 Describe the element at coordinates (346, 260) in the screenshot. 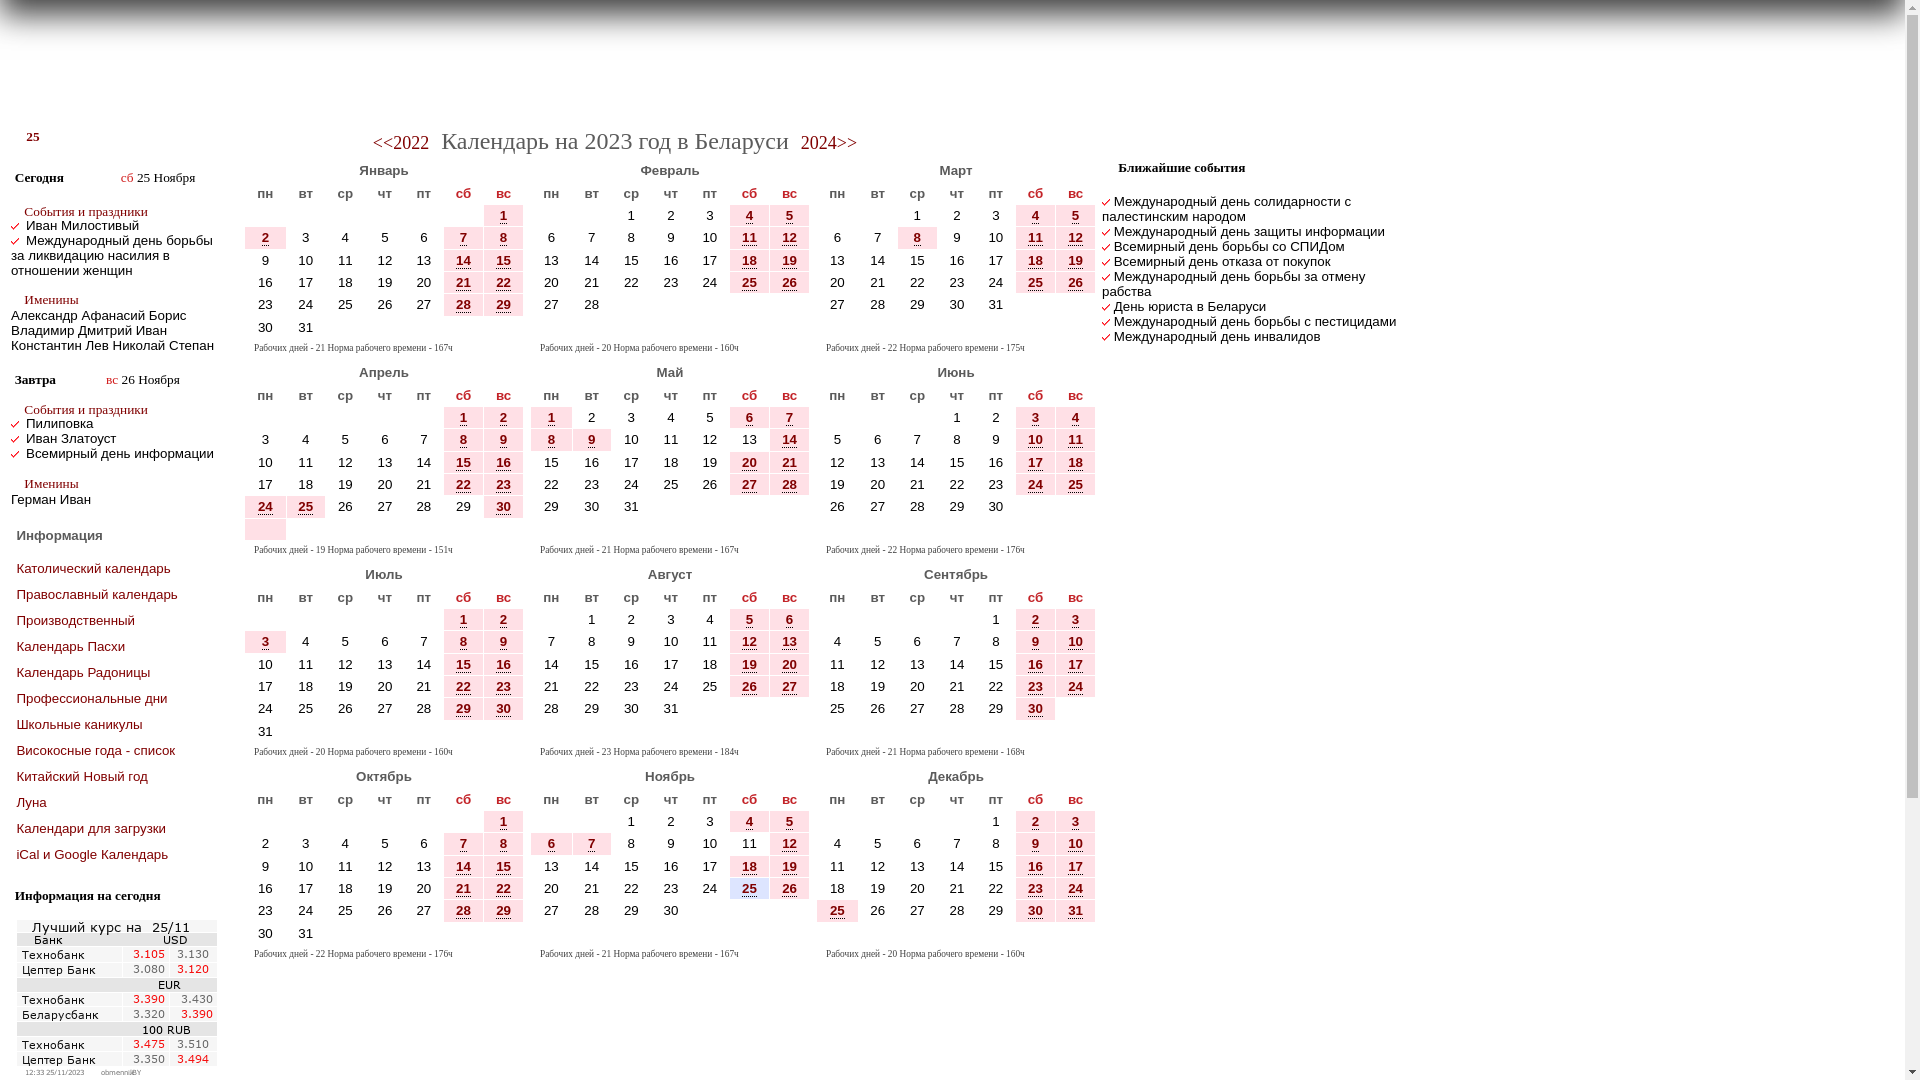

I see `11` at that location.